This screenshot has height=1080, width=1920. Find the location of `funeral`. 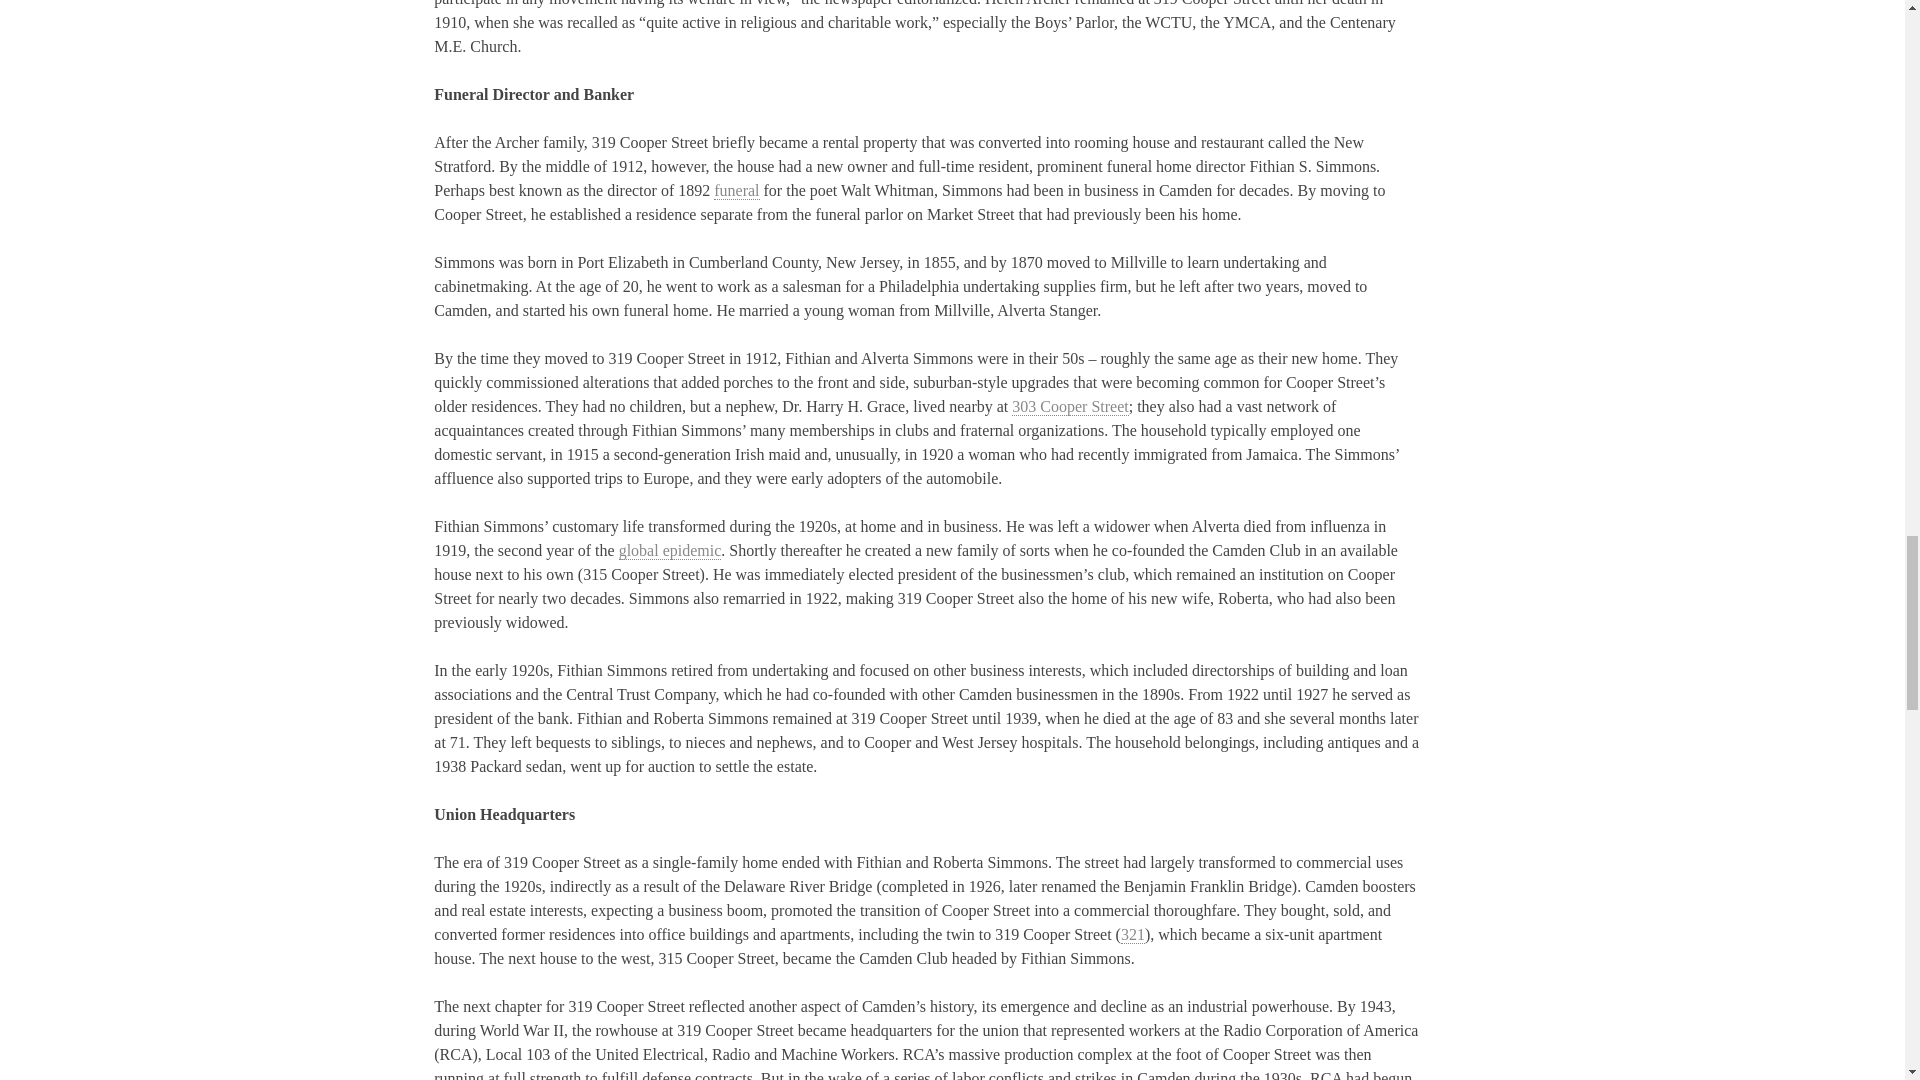

funeral is located at coordinates (736, 190).